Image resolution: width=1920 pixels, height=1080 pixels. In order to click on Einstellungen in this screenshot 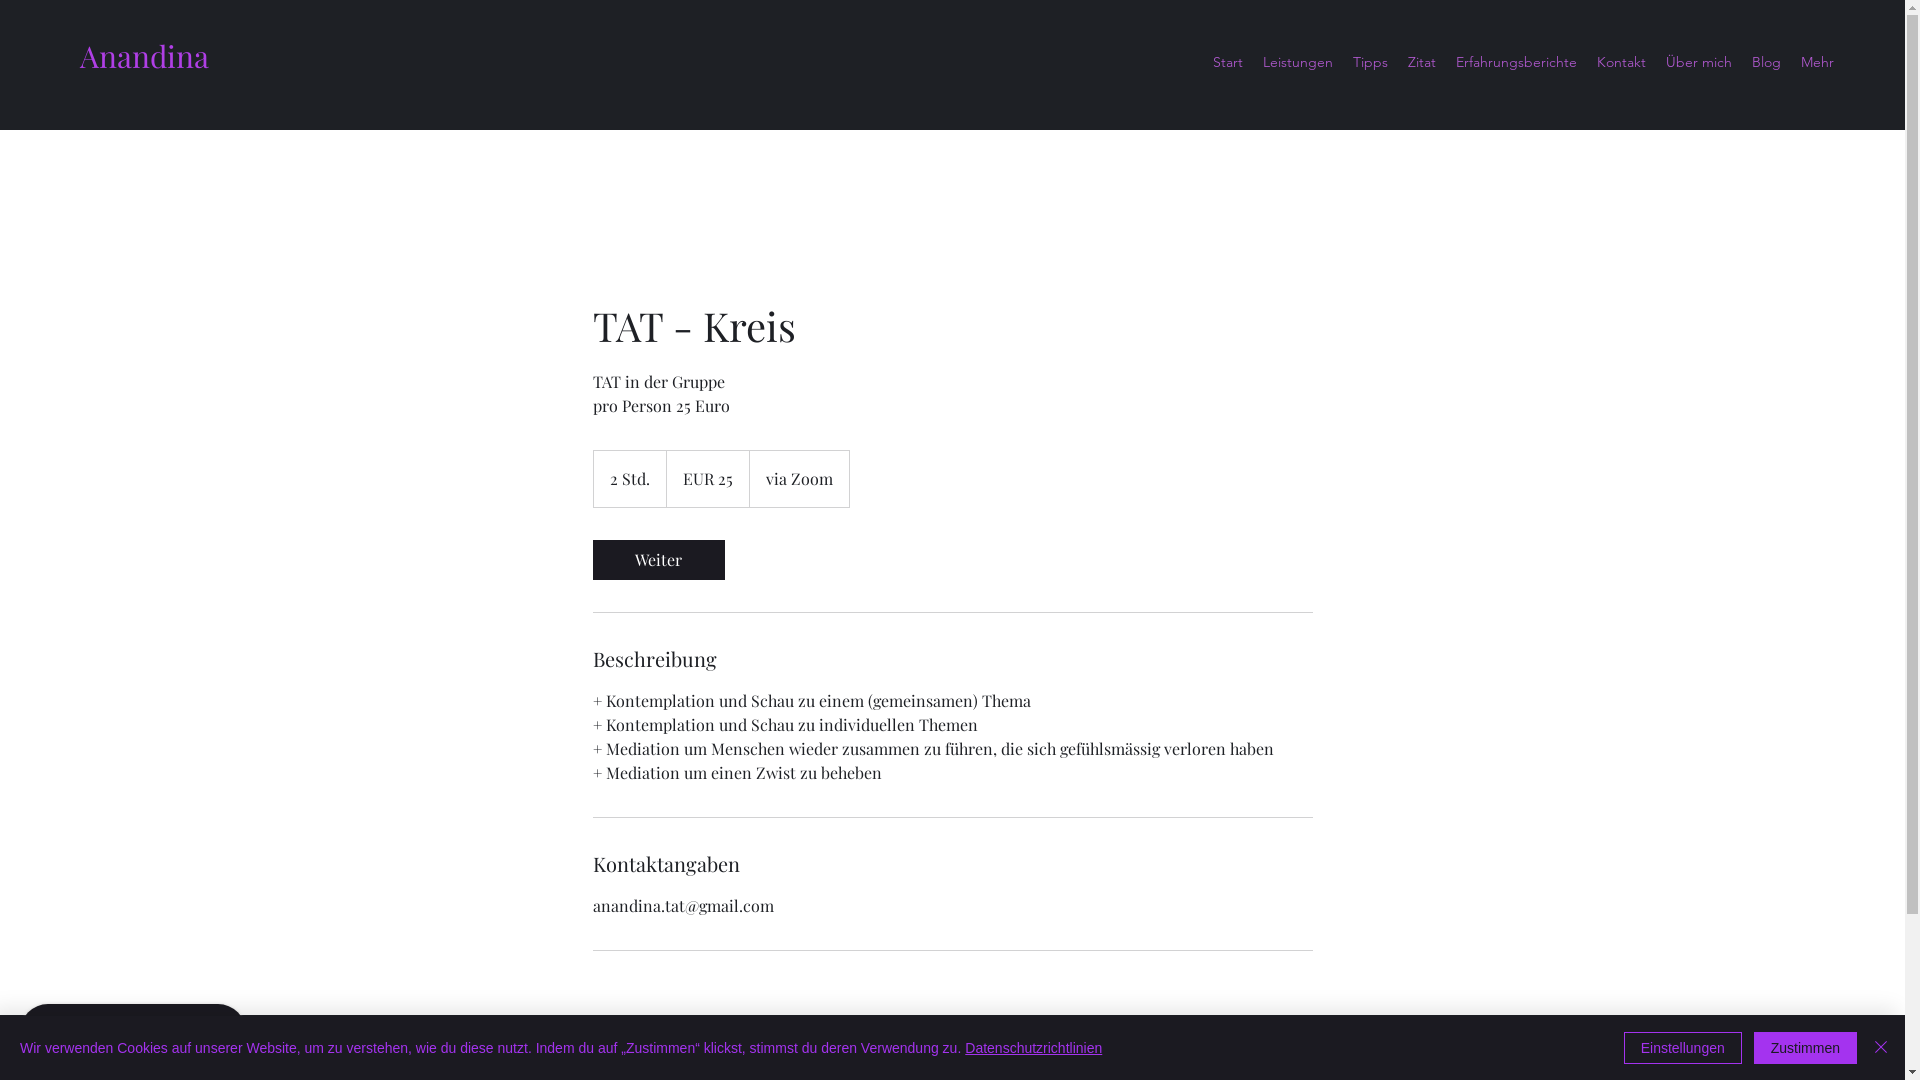, I will do `click(1683, 1048)`.